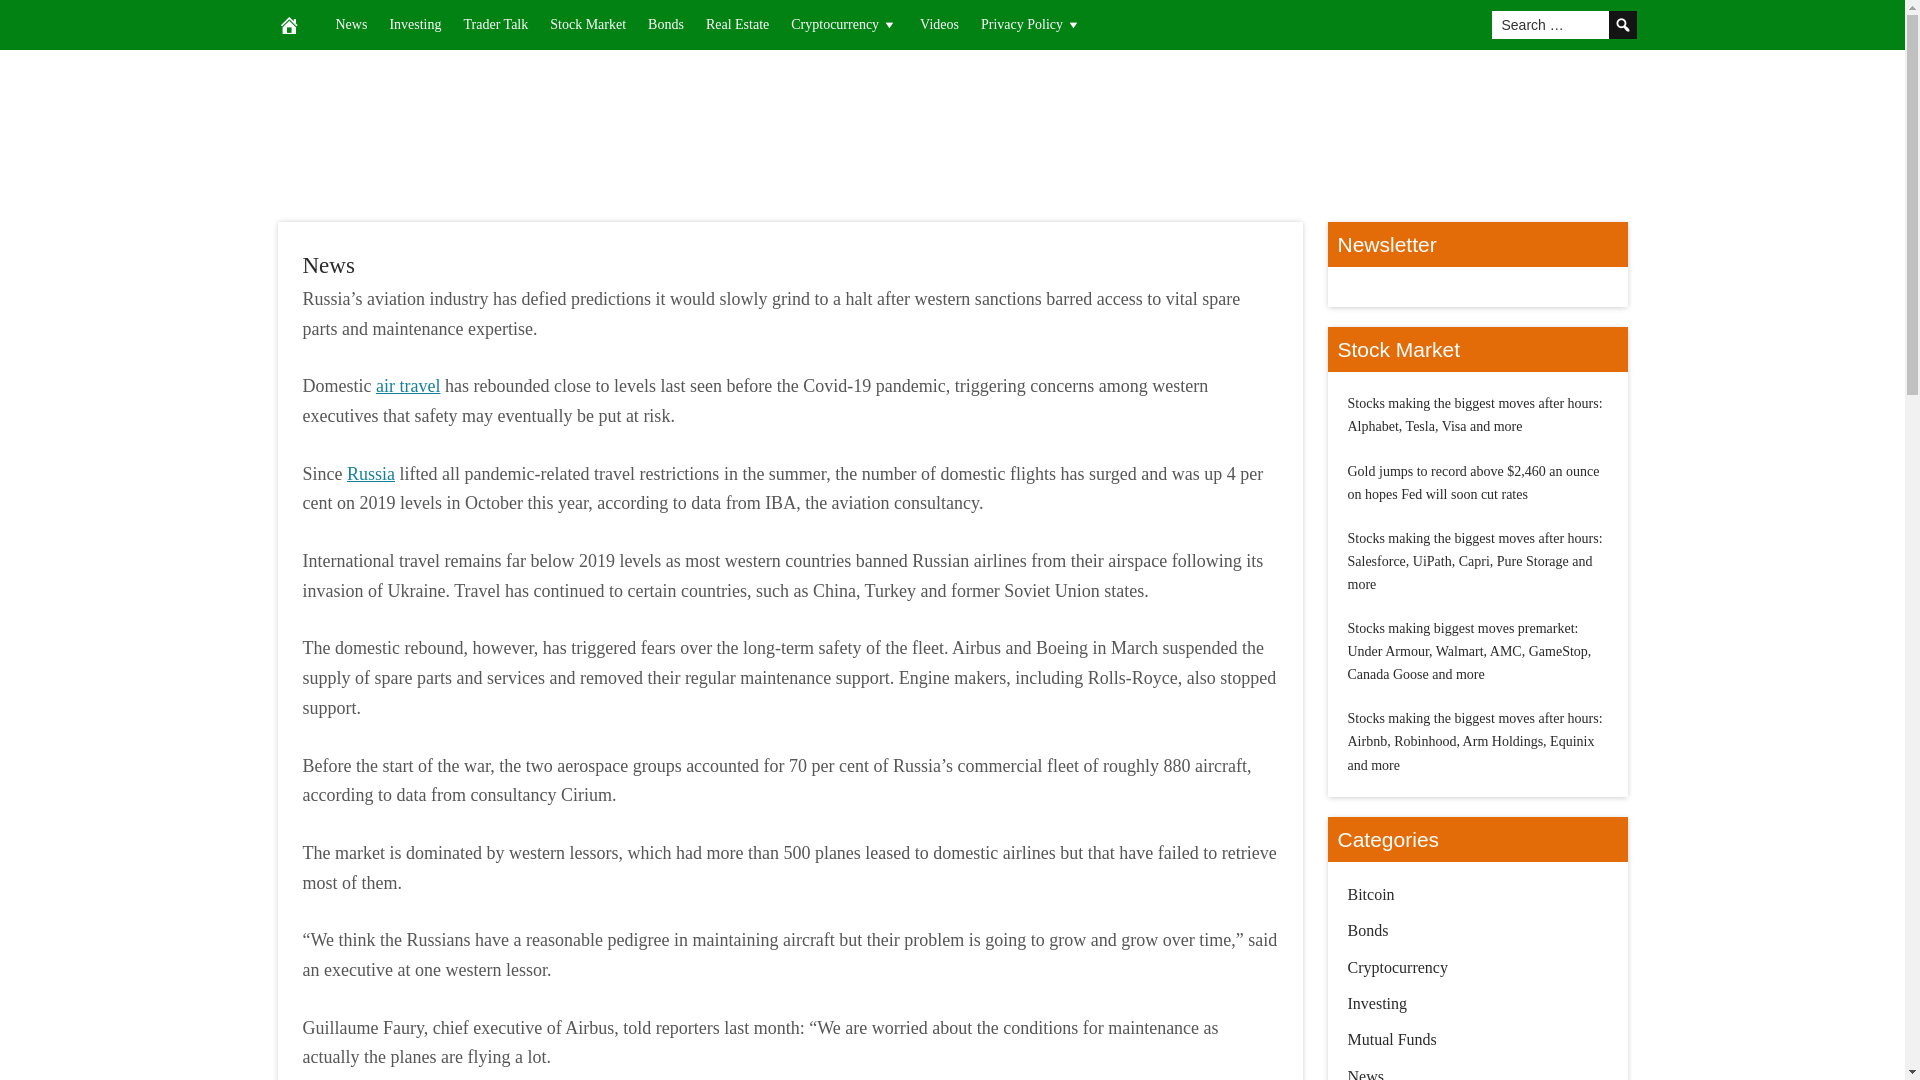 The image size is (1920, 1080). Describe the element at coordinates (408, 386) in the screenshot. I see `air travel` at that location.